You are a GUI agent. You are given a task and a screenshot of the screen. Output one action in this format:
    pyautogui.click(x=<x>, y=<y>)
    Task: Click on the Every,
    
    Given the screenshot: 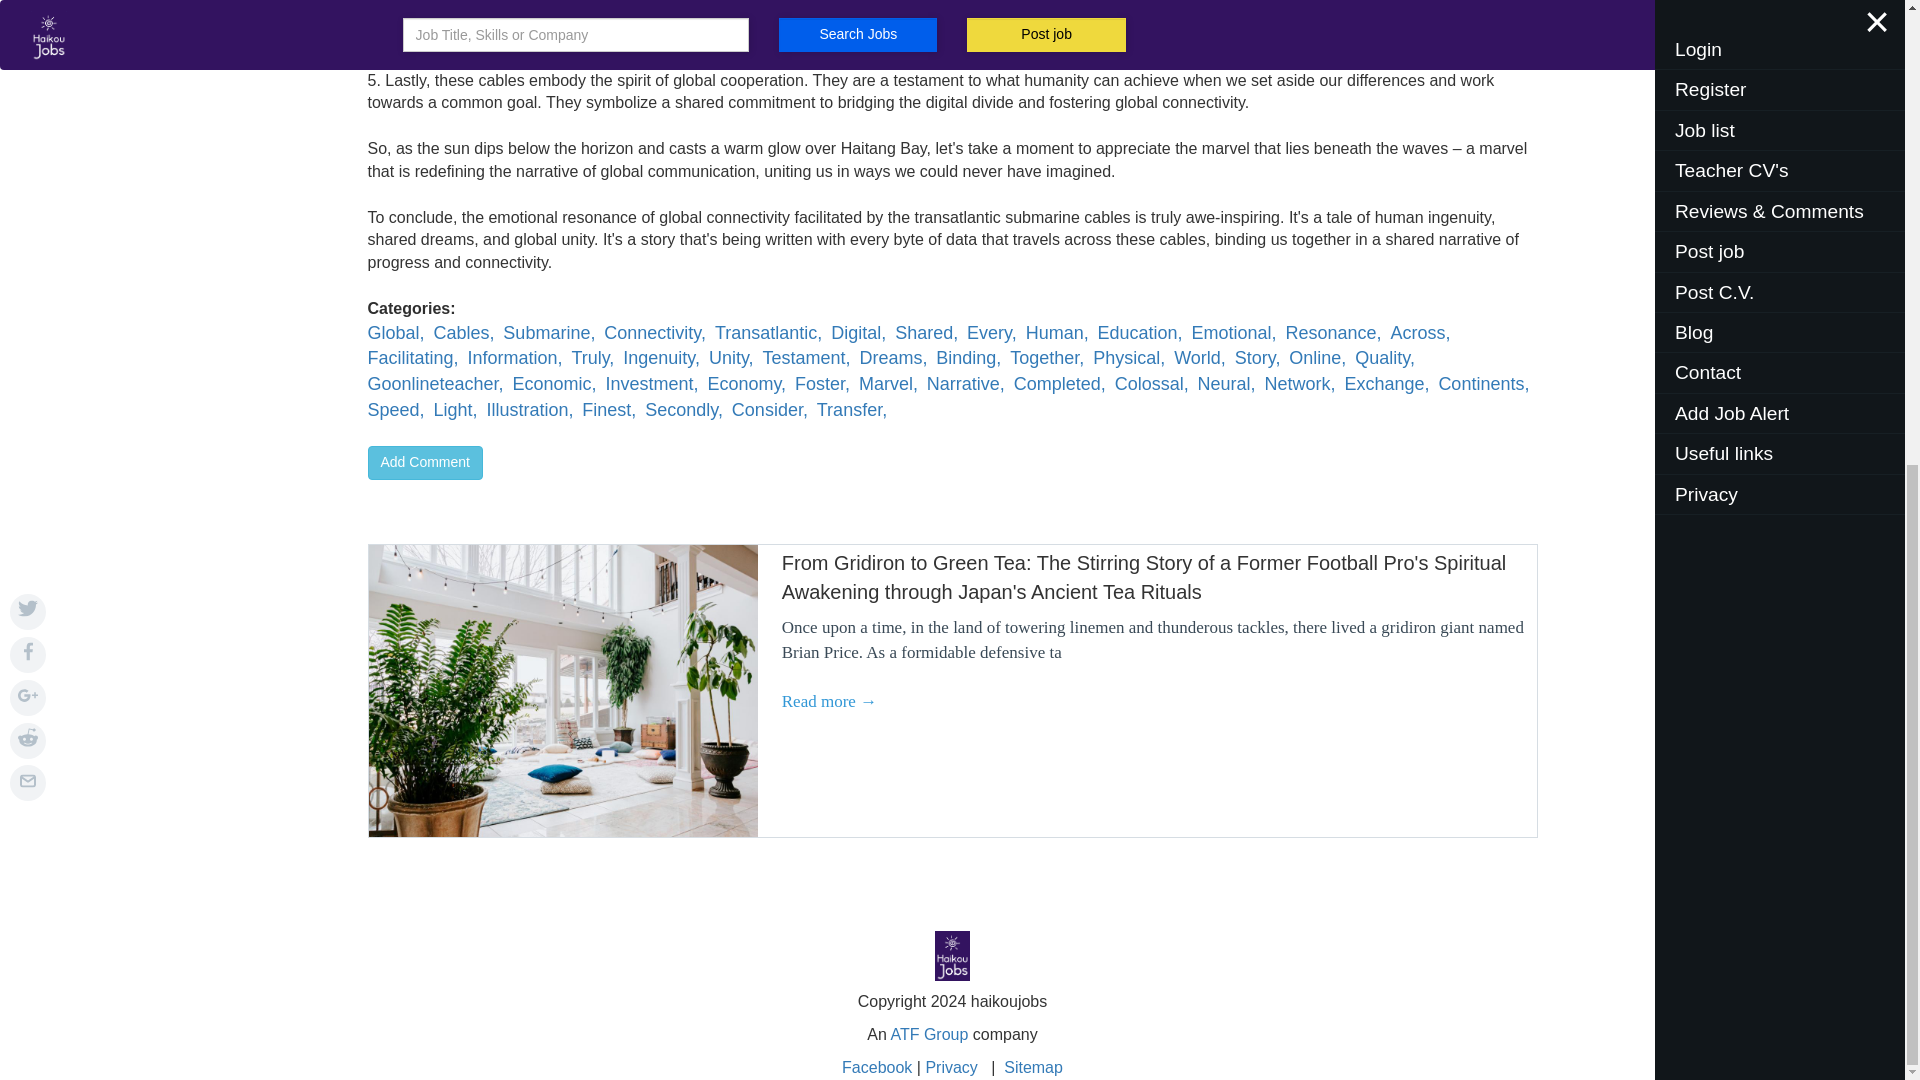 What is the action you would take?
    pyautogui.click(x=992, y=332)
    